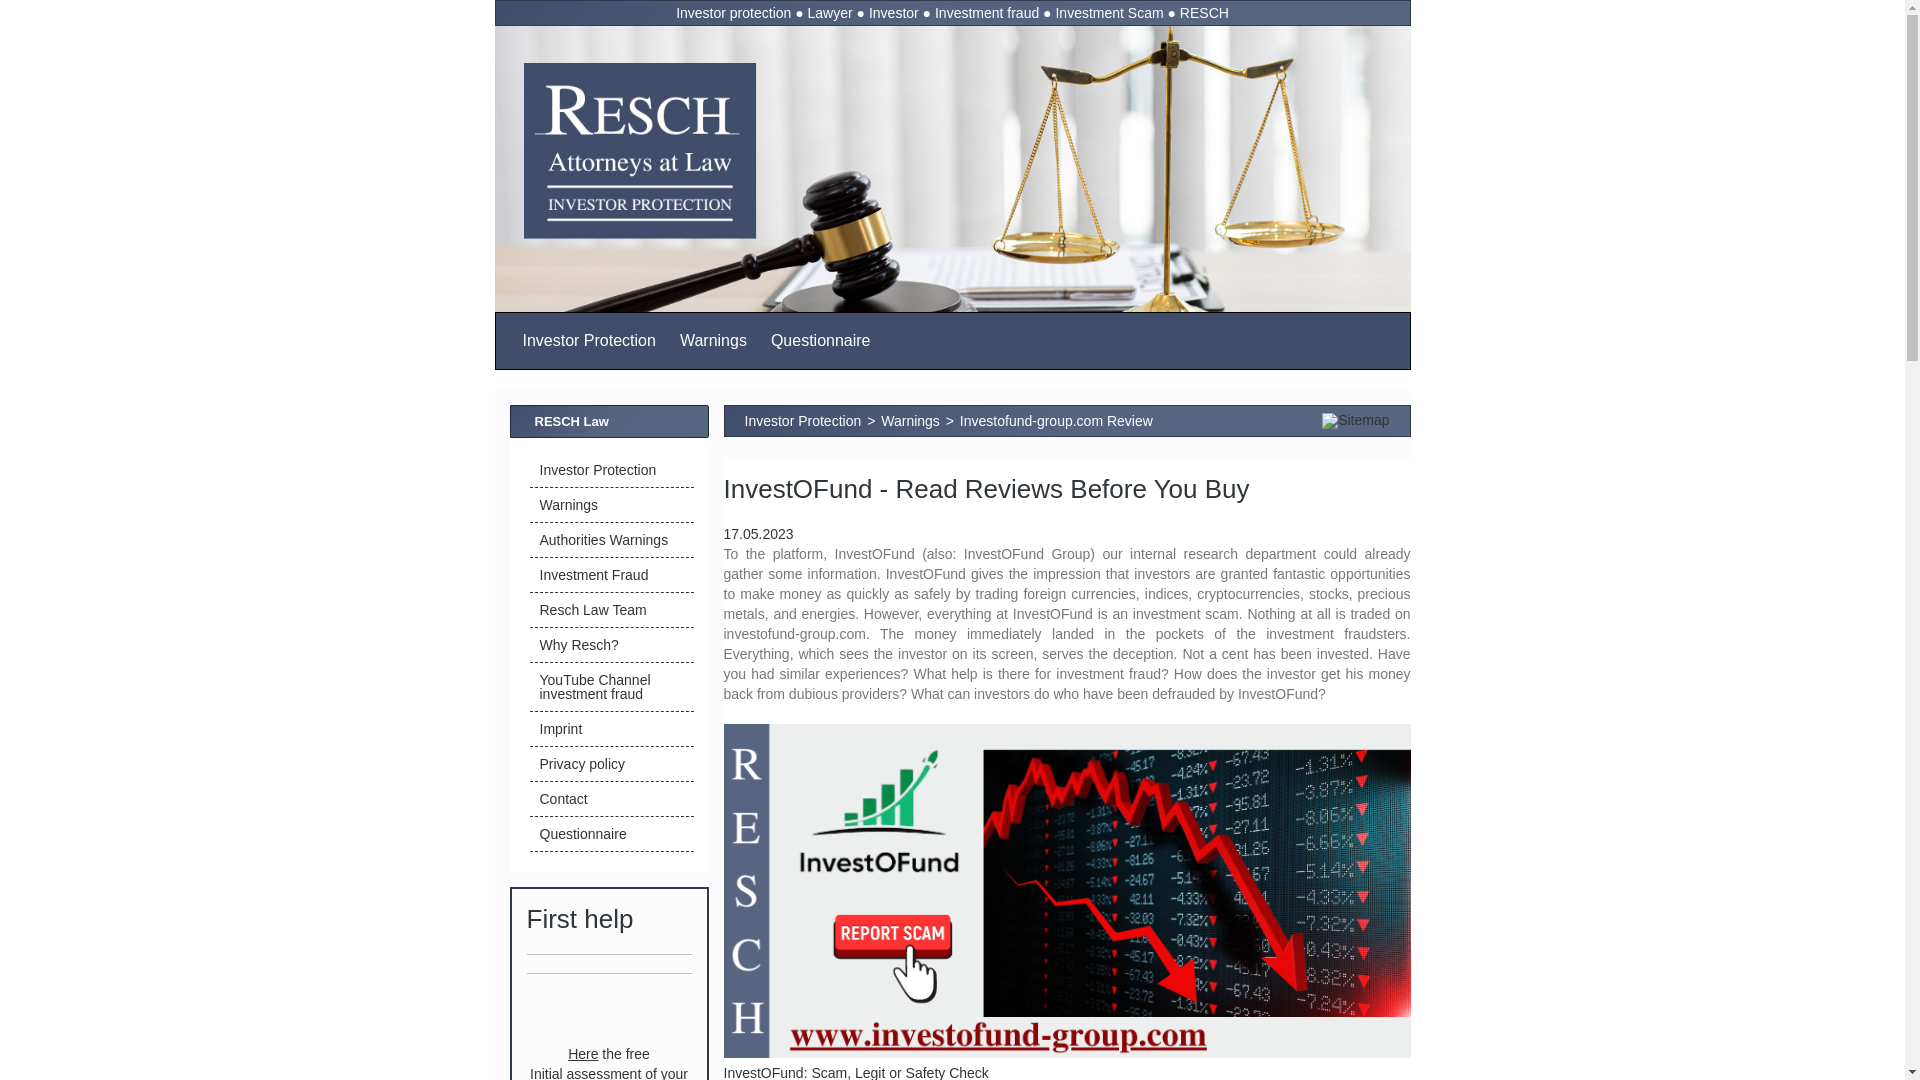  What do you see at coordinates (611, 798) in the screenshot?
I see `Contact` at bounding box center [611, 798].